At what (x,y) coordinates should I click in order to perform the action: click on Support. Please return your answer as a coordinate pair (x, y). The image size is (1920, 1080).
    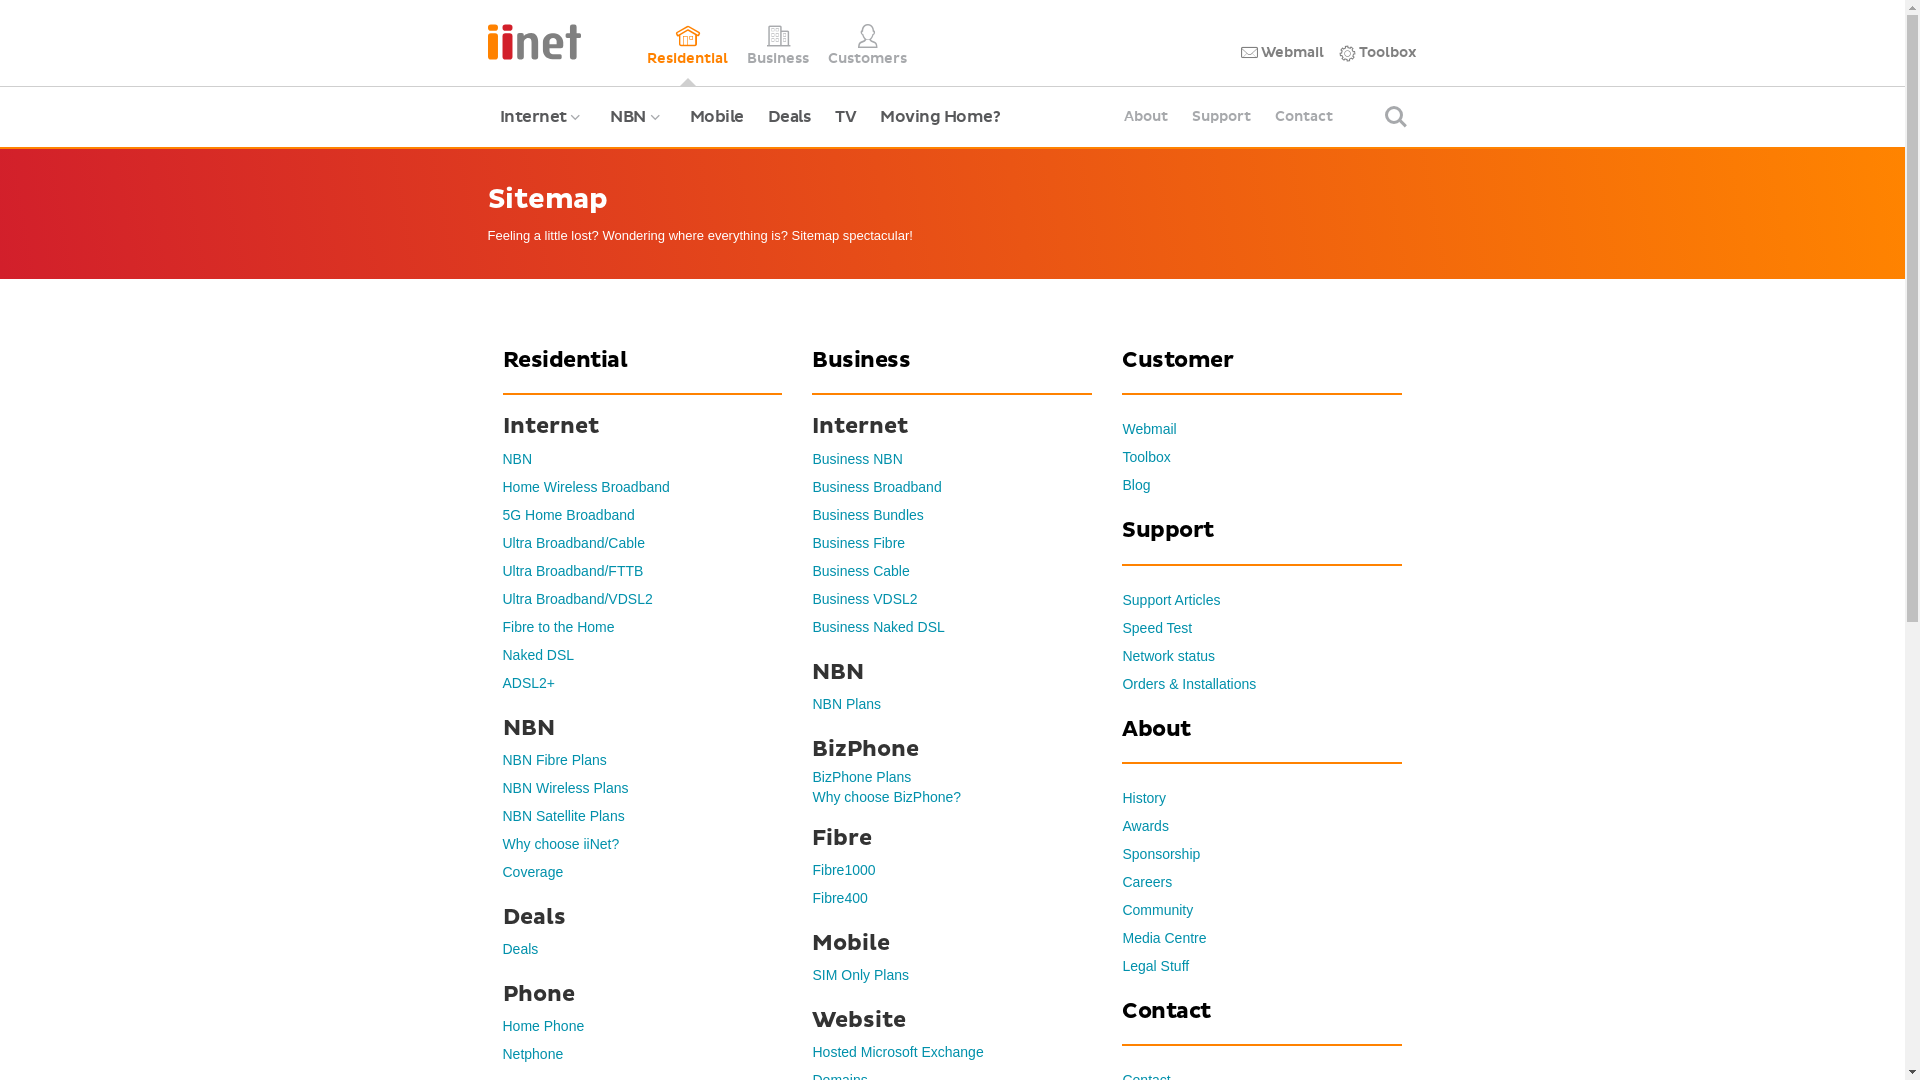
    Looking at the image, I should click on (1222, 117).